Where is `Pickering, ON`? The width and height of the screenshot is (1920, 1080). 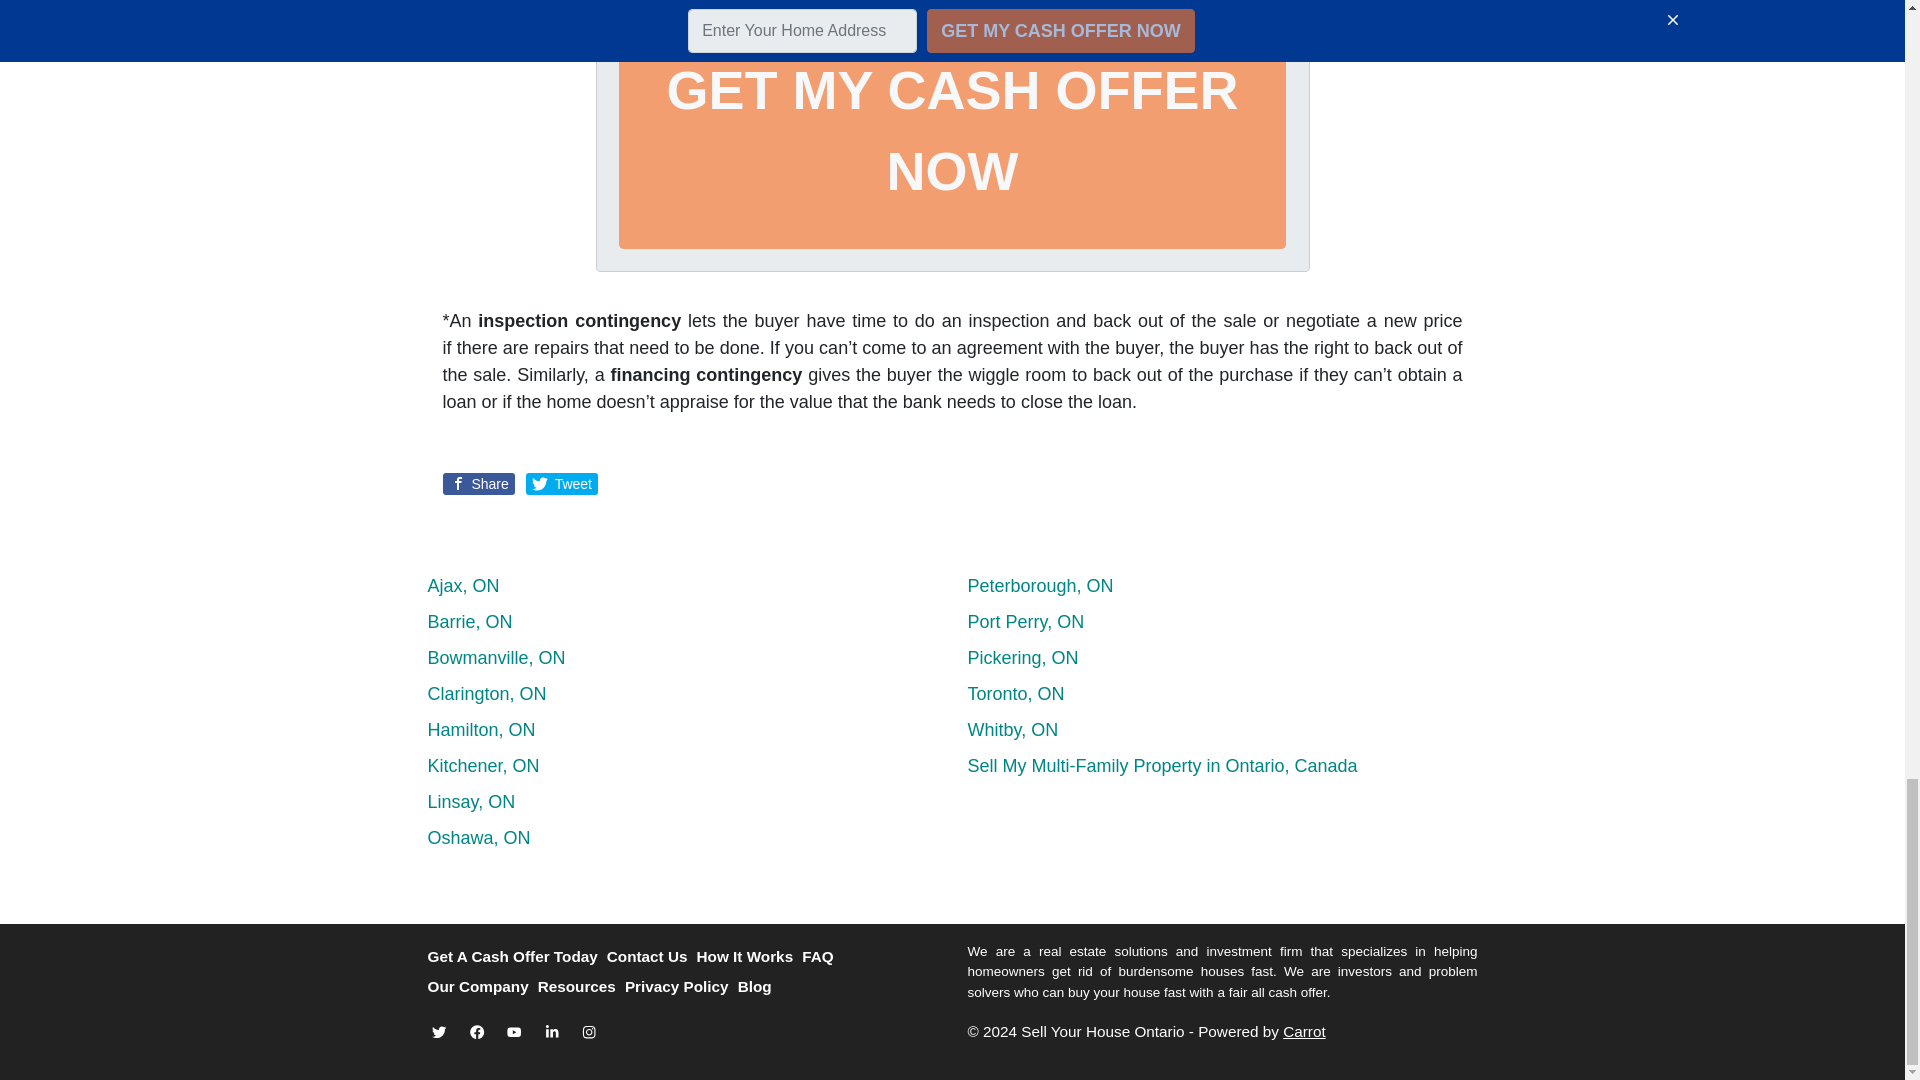 Pickering, ON is located at coordinates (1023, 658).